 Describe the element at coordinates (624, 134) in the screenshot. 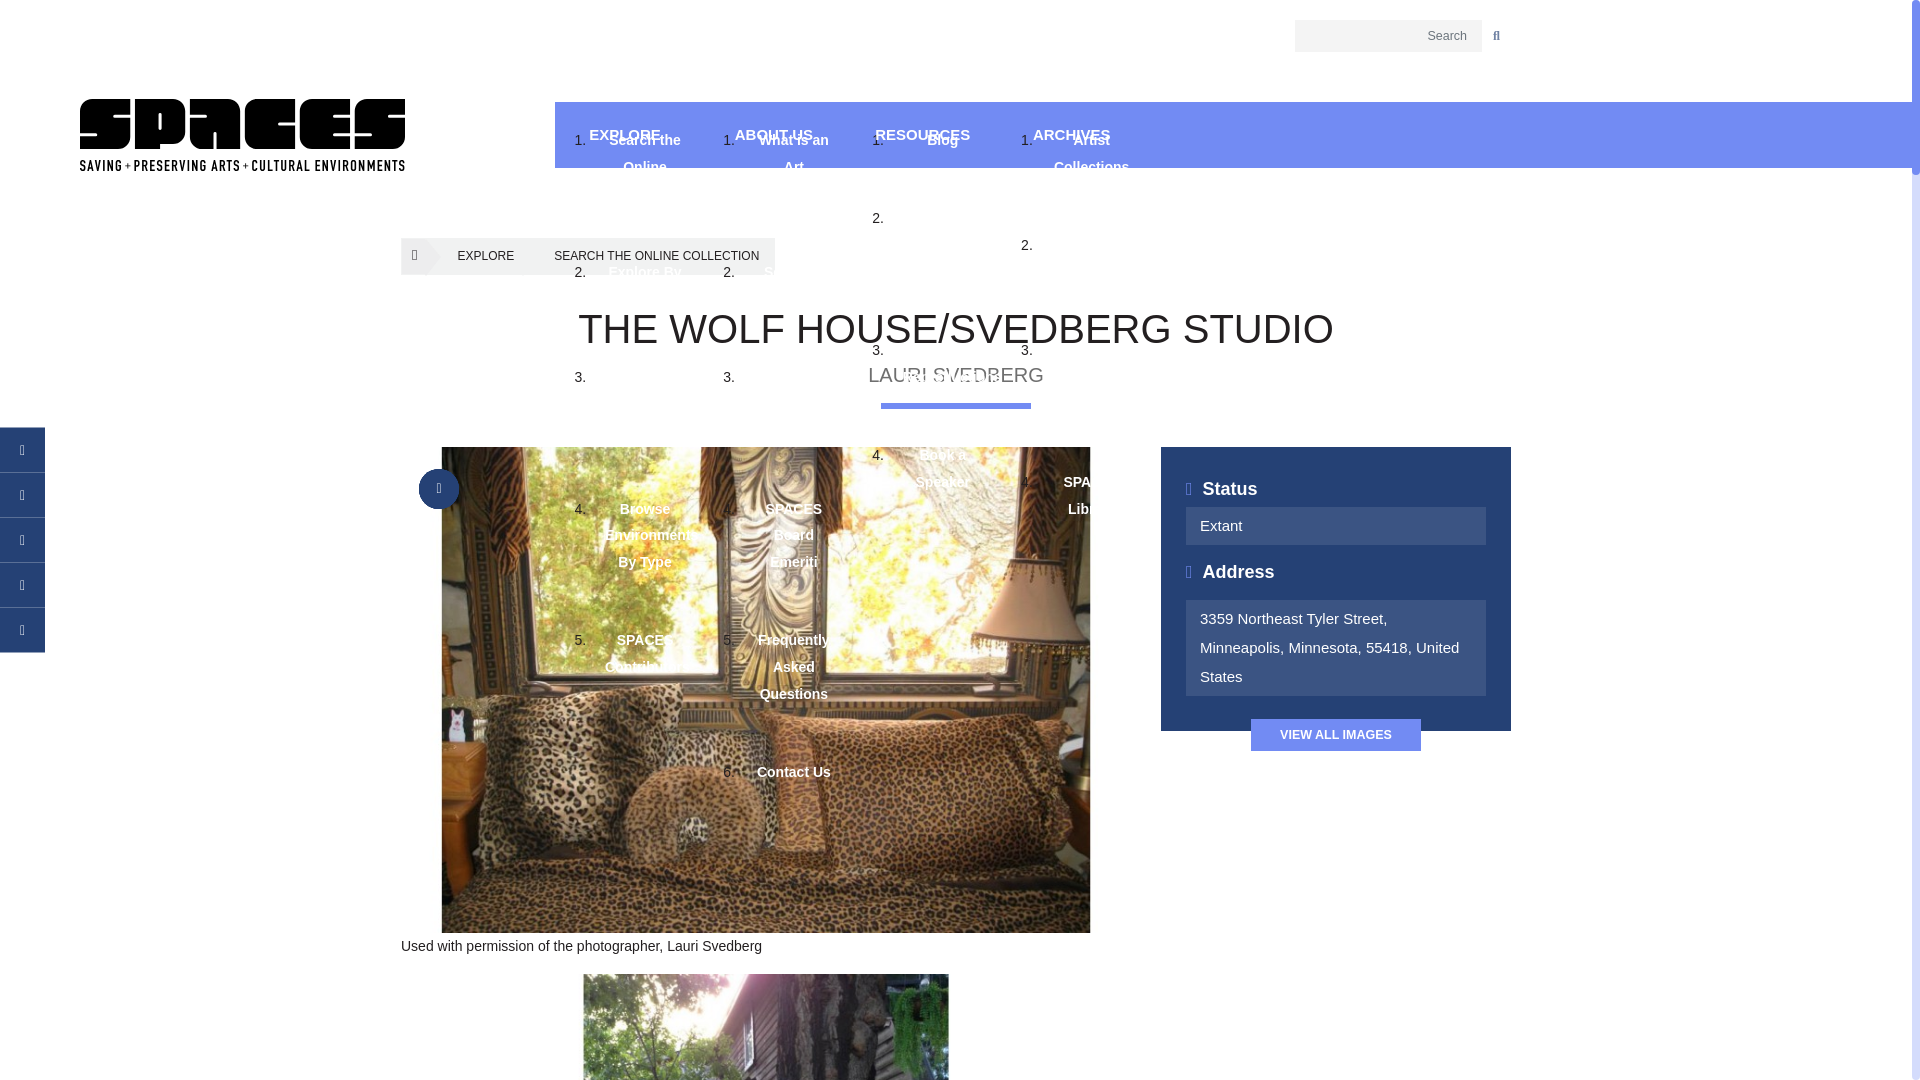

I see `Go to the Explore page` at that location.